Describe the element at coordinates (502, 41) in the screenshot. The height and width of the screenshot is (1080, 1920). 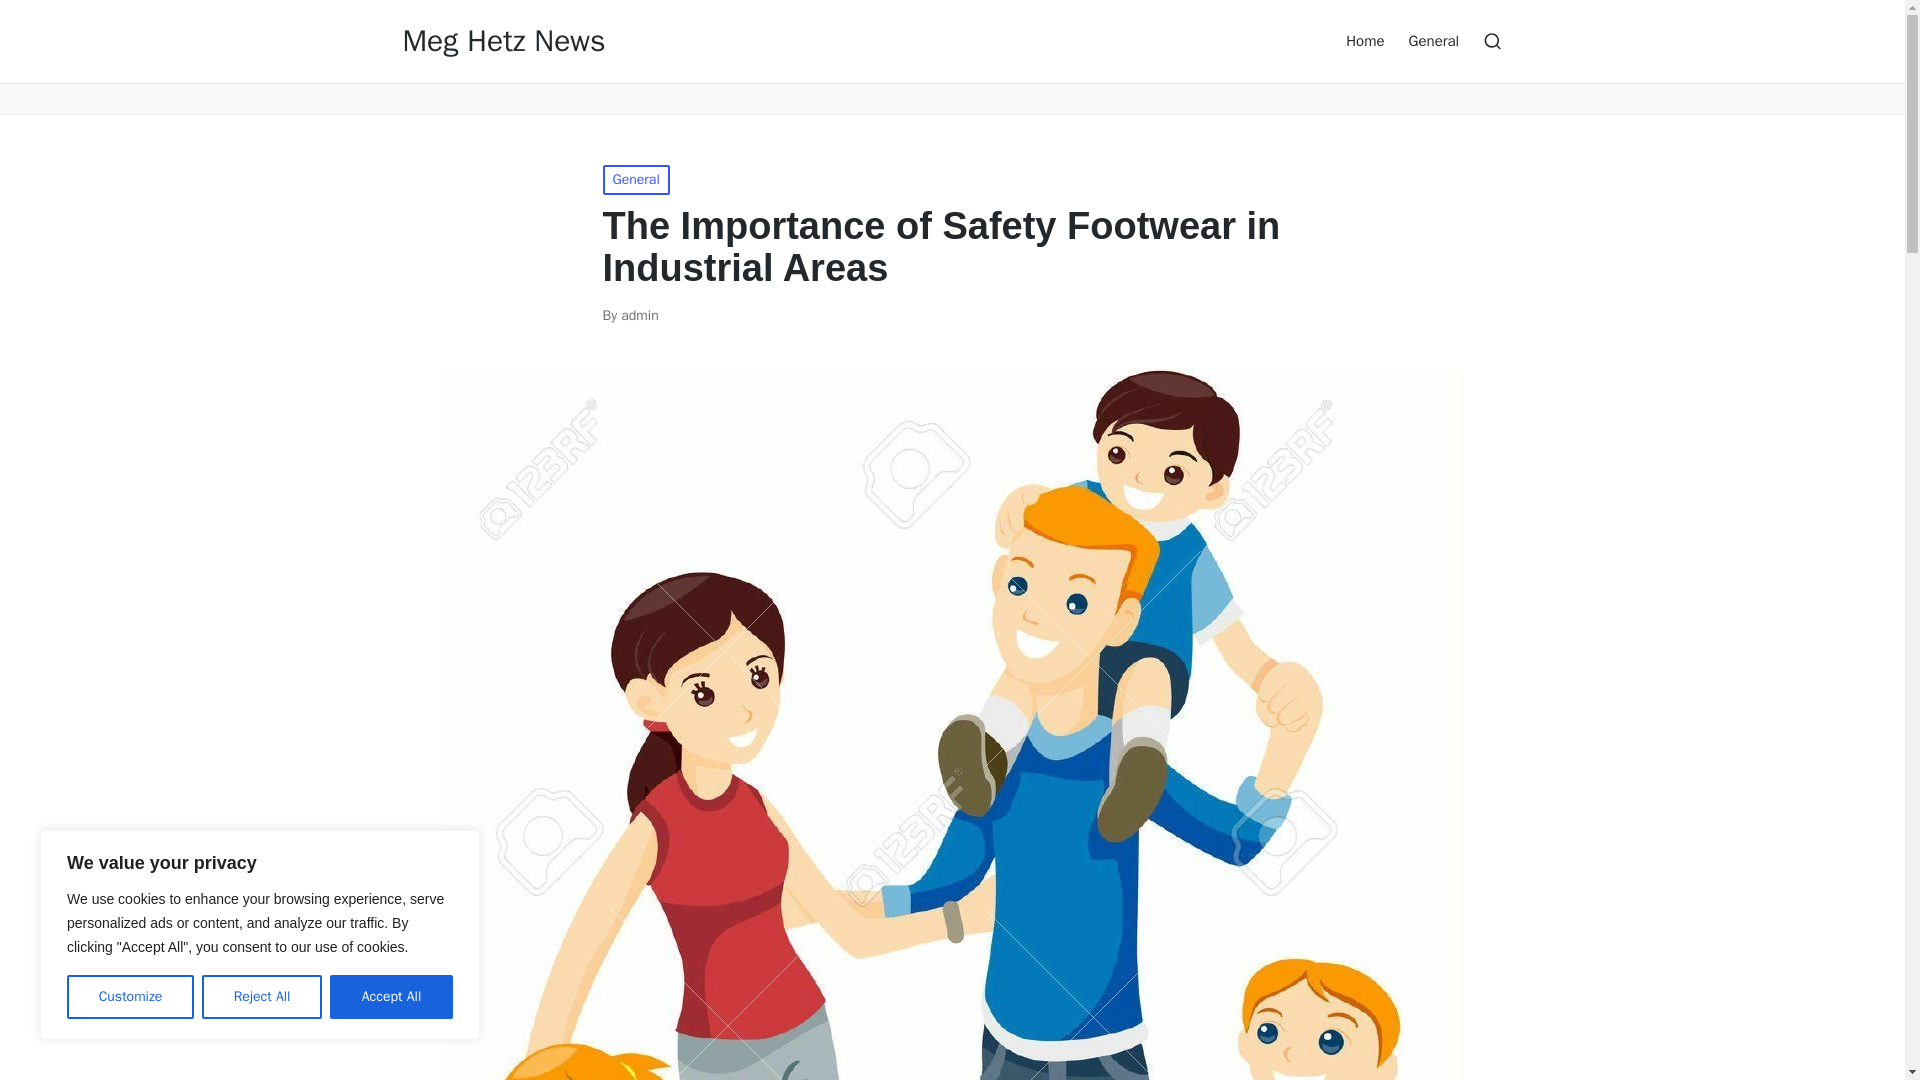
I see `Meg Hetz News` at that location.